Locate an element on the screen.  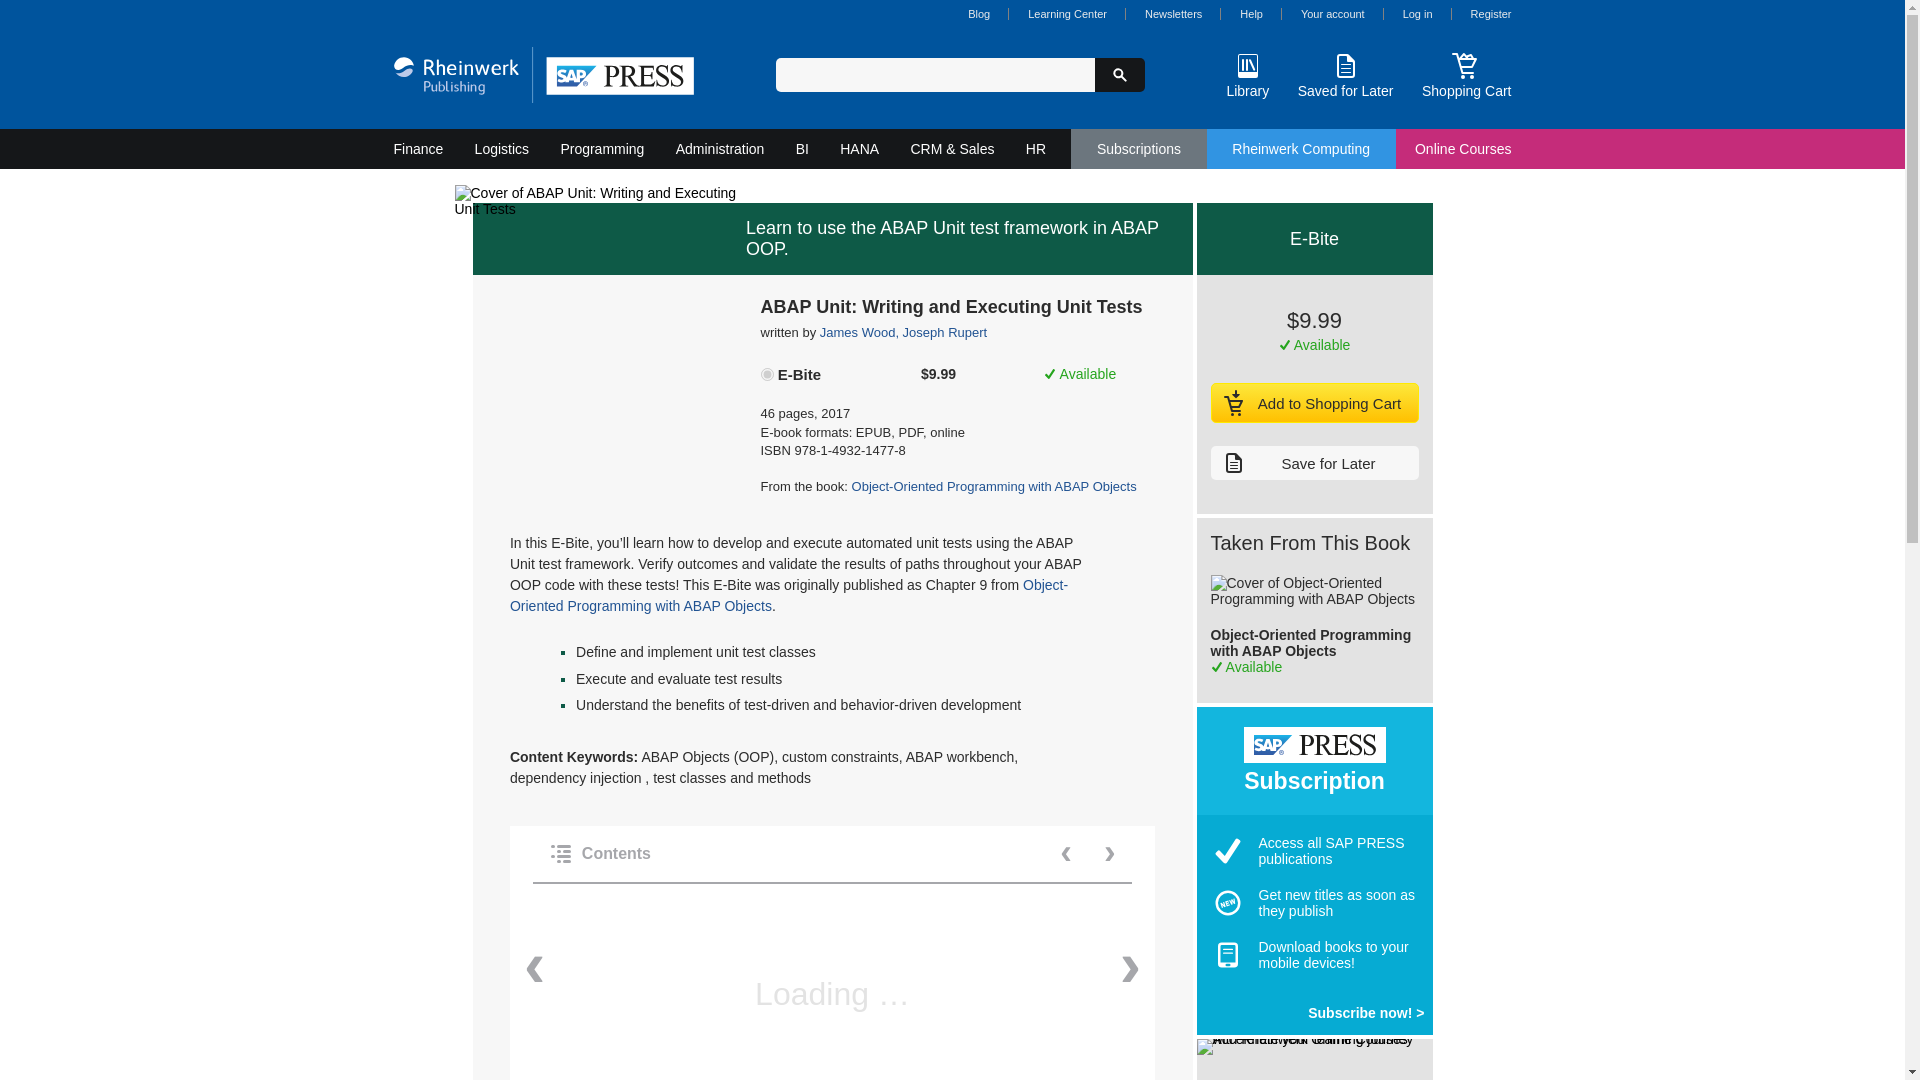
Register is located at coordinates (1491, 14).